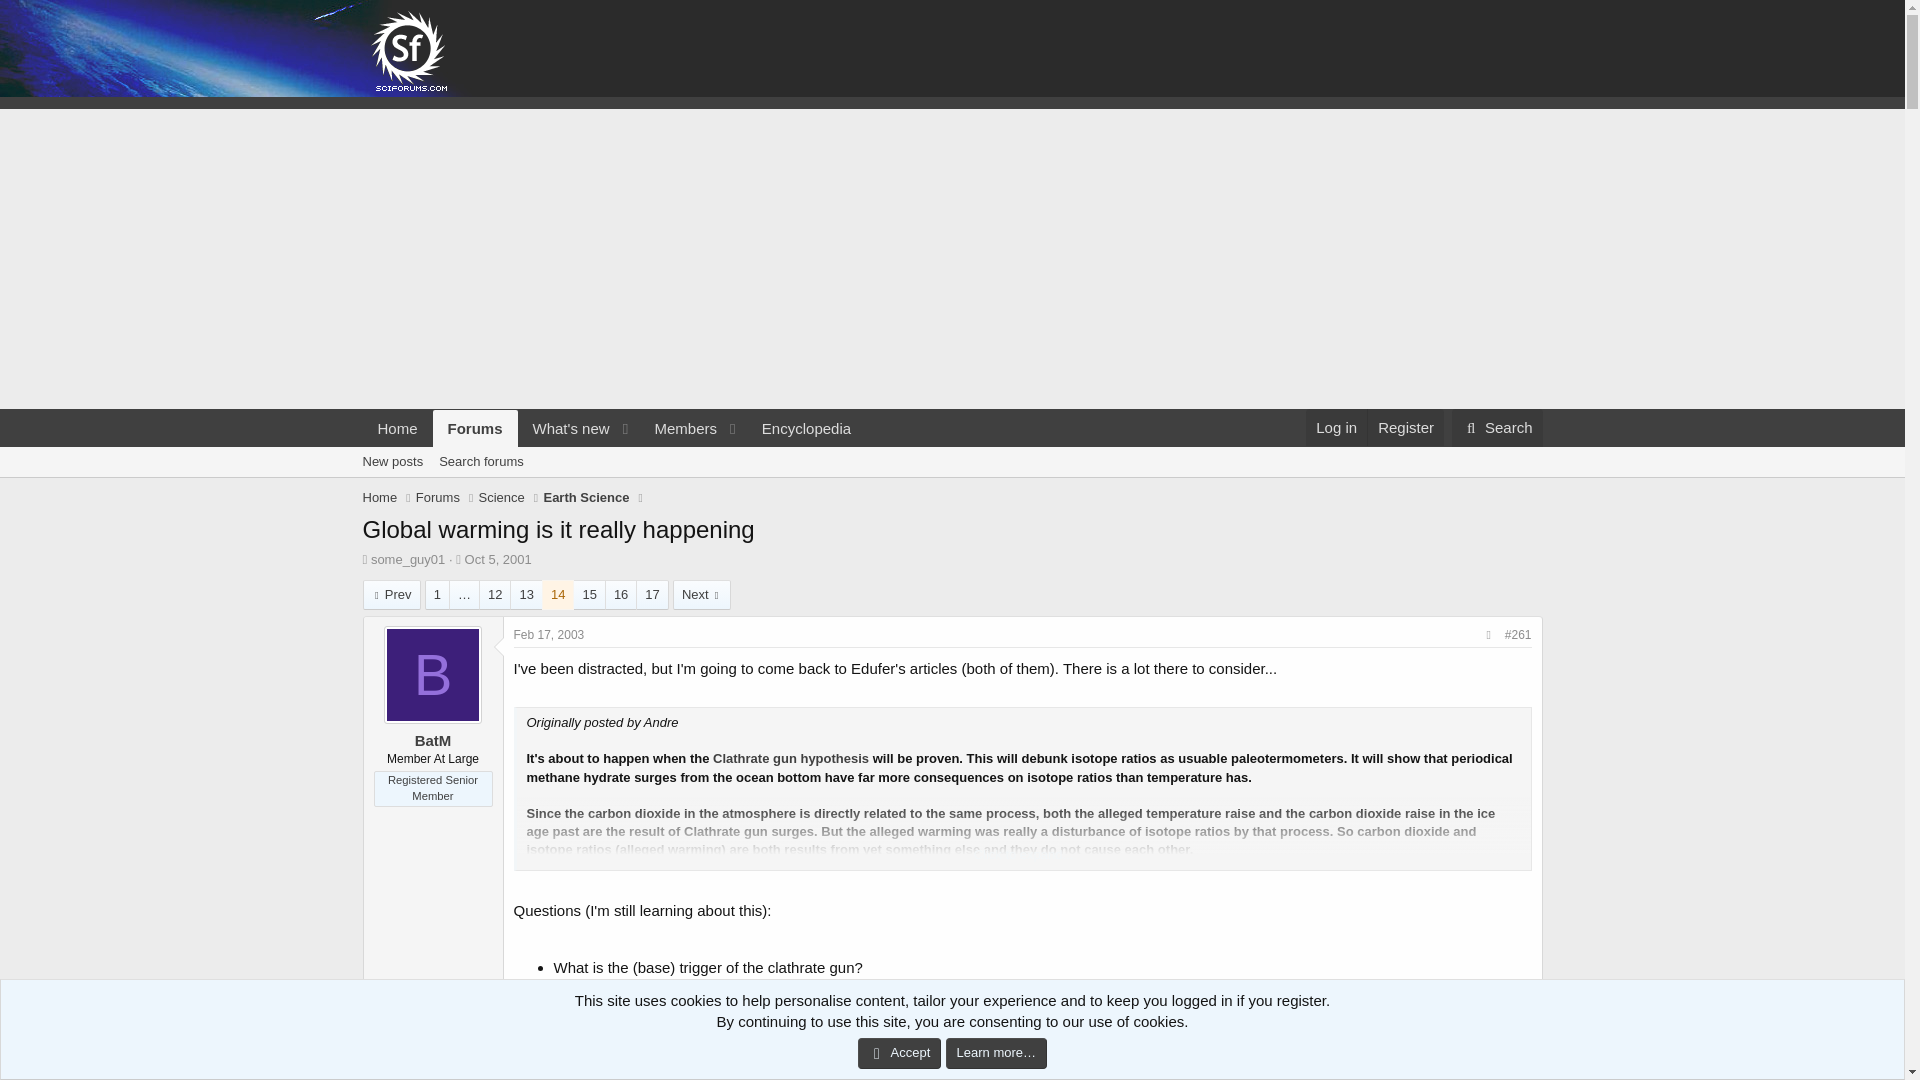  I want to click on What's new, so click(565, 428).